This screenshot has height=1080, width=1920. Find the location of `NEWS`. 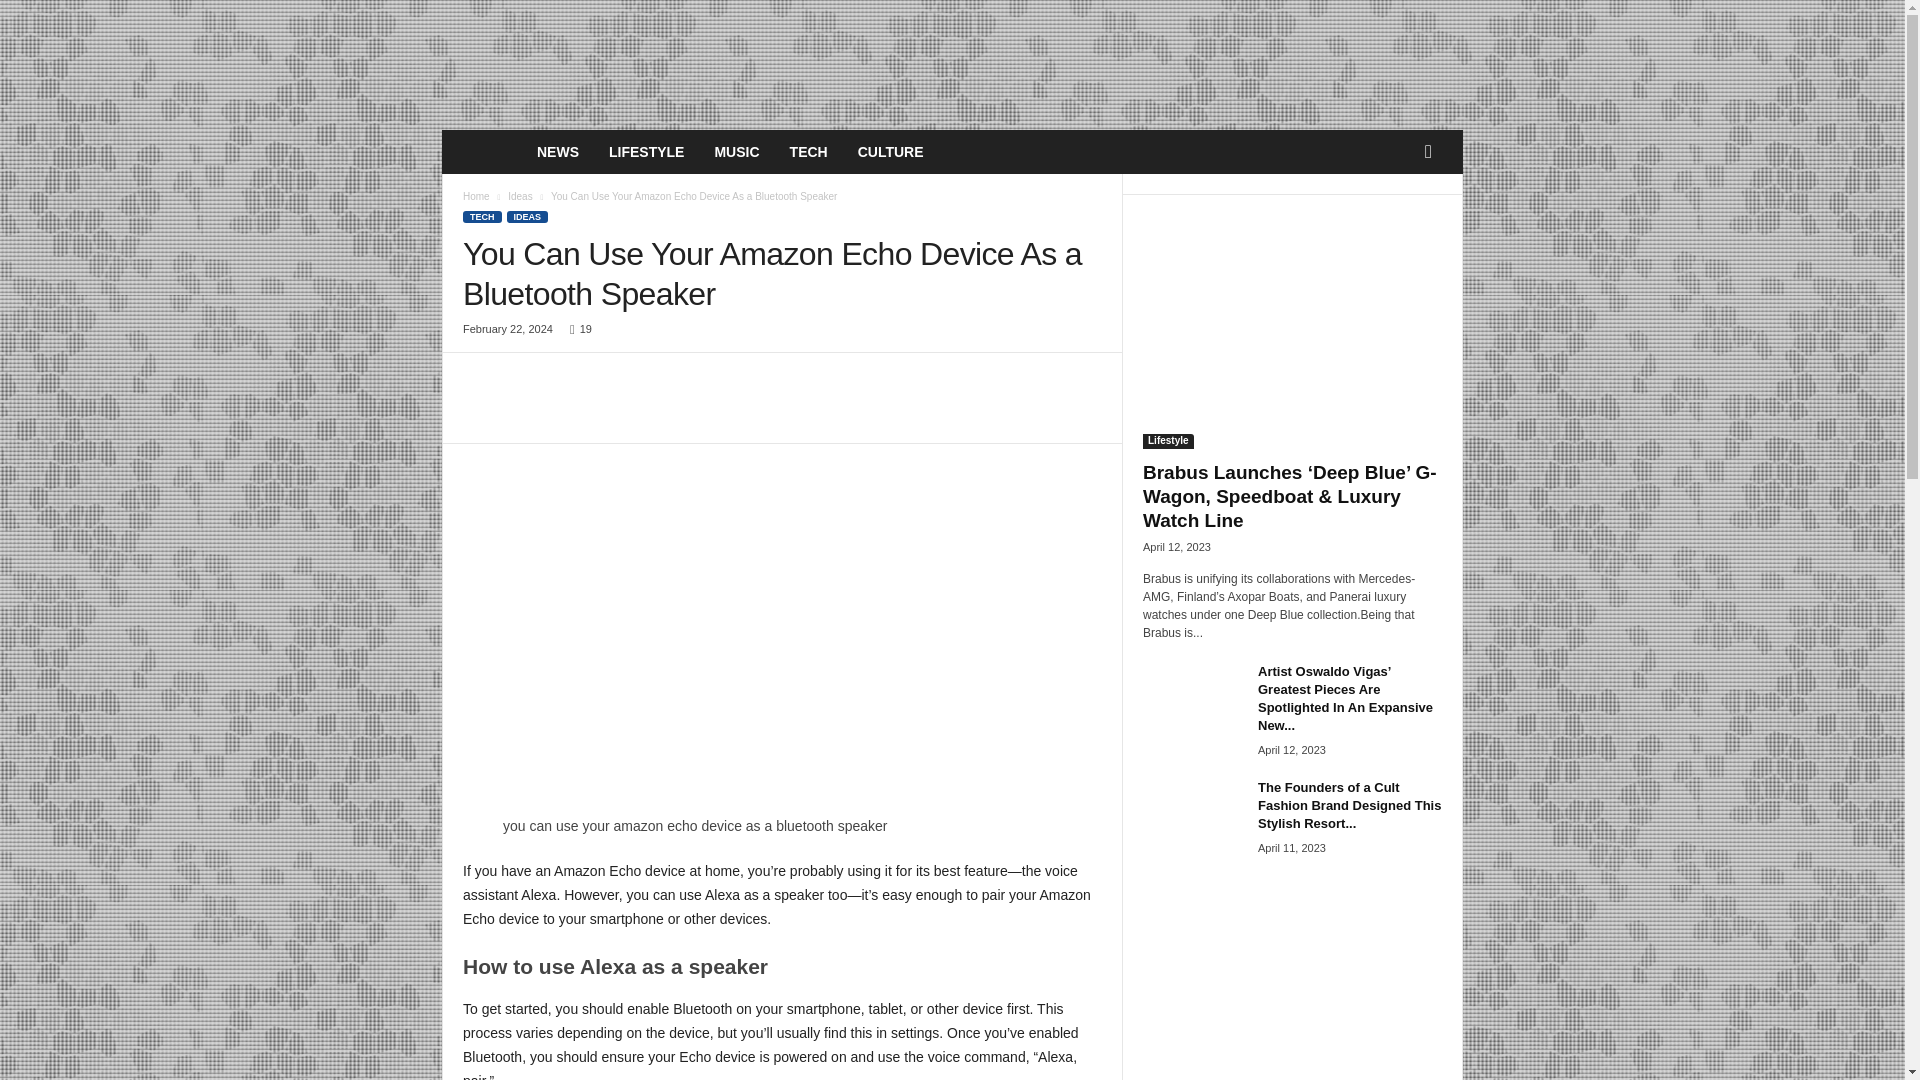

NEWS is located at coordinates (558, 151).